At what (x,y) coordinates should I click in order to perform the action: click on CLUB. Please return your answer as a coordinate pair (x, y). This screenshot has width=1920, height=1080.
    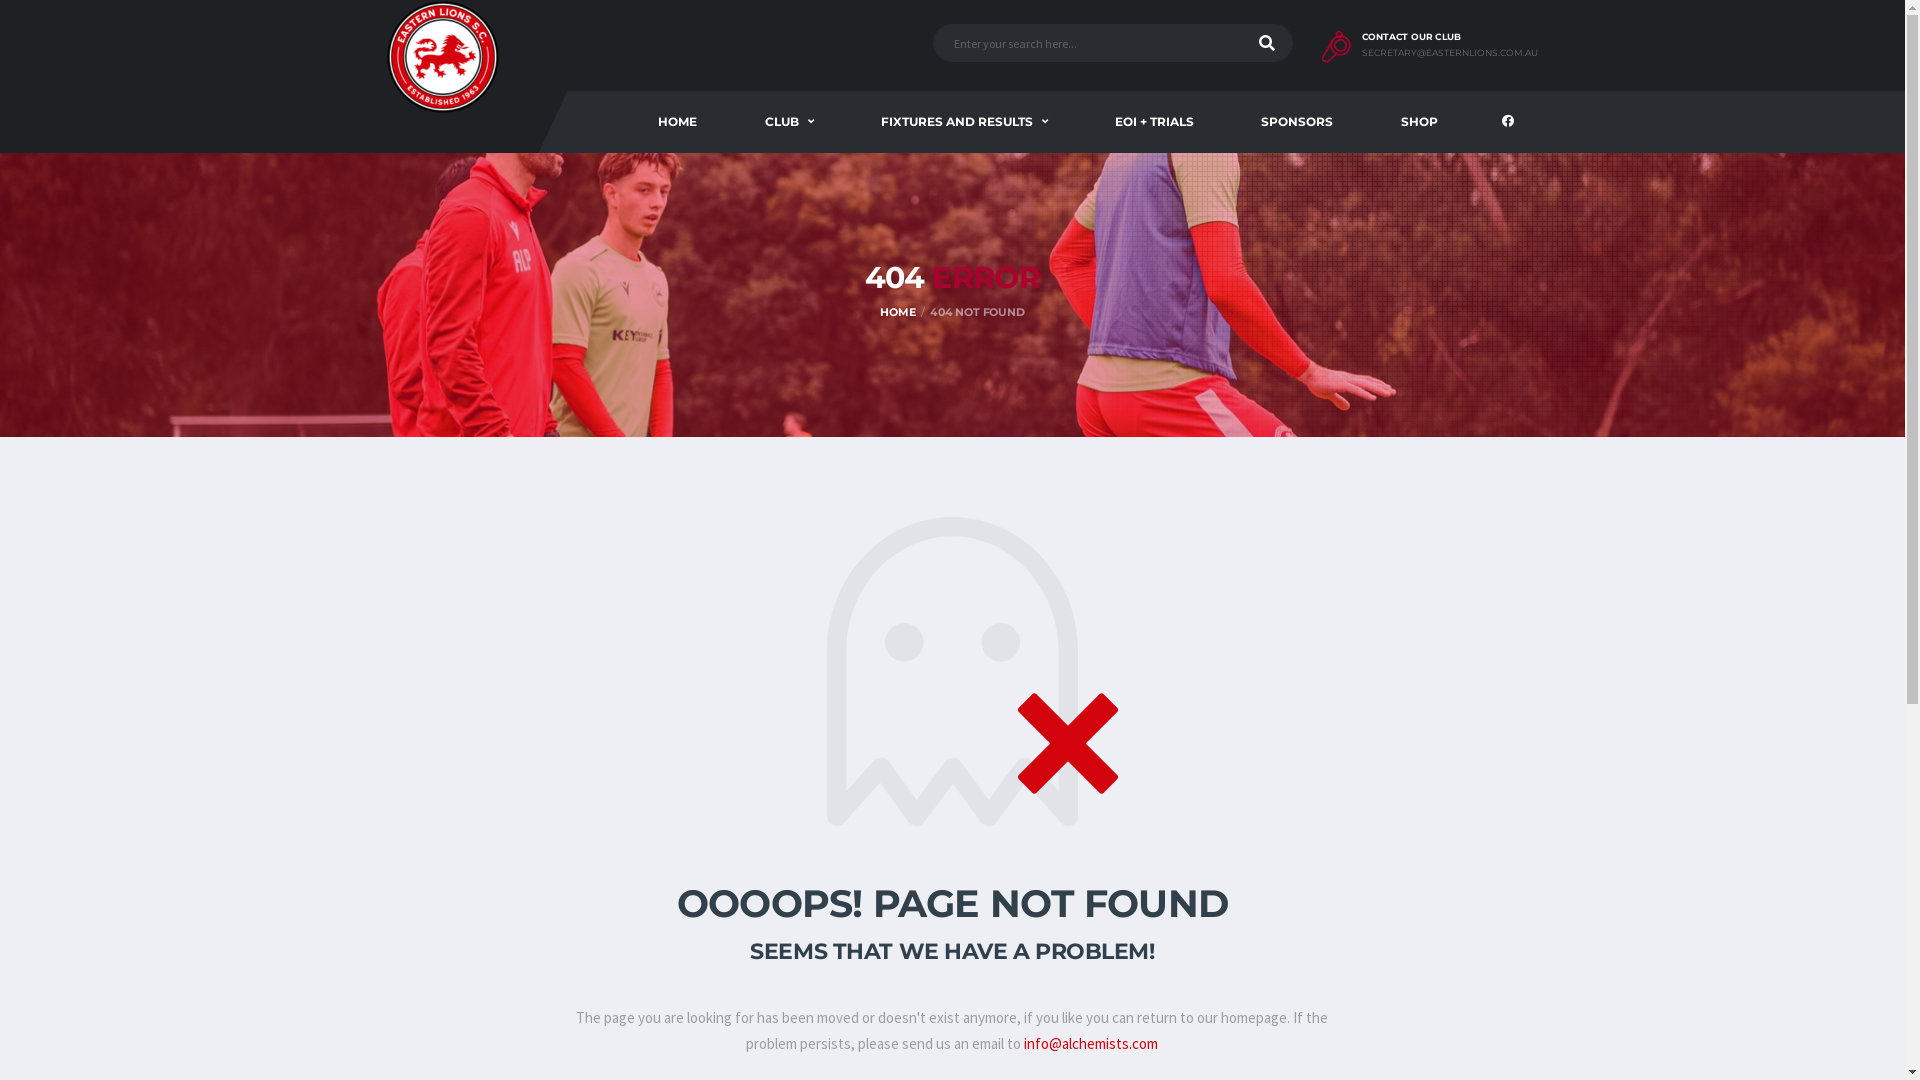
    Looking at the image, I should click on (788, 122).